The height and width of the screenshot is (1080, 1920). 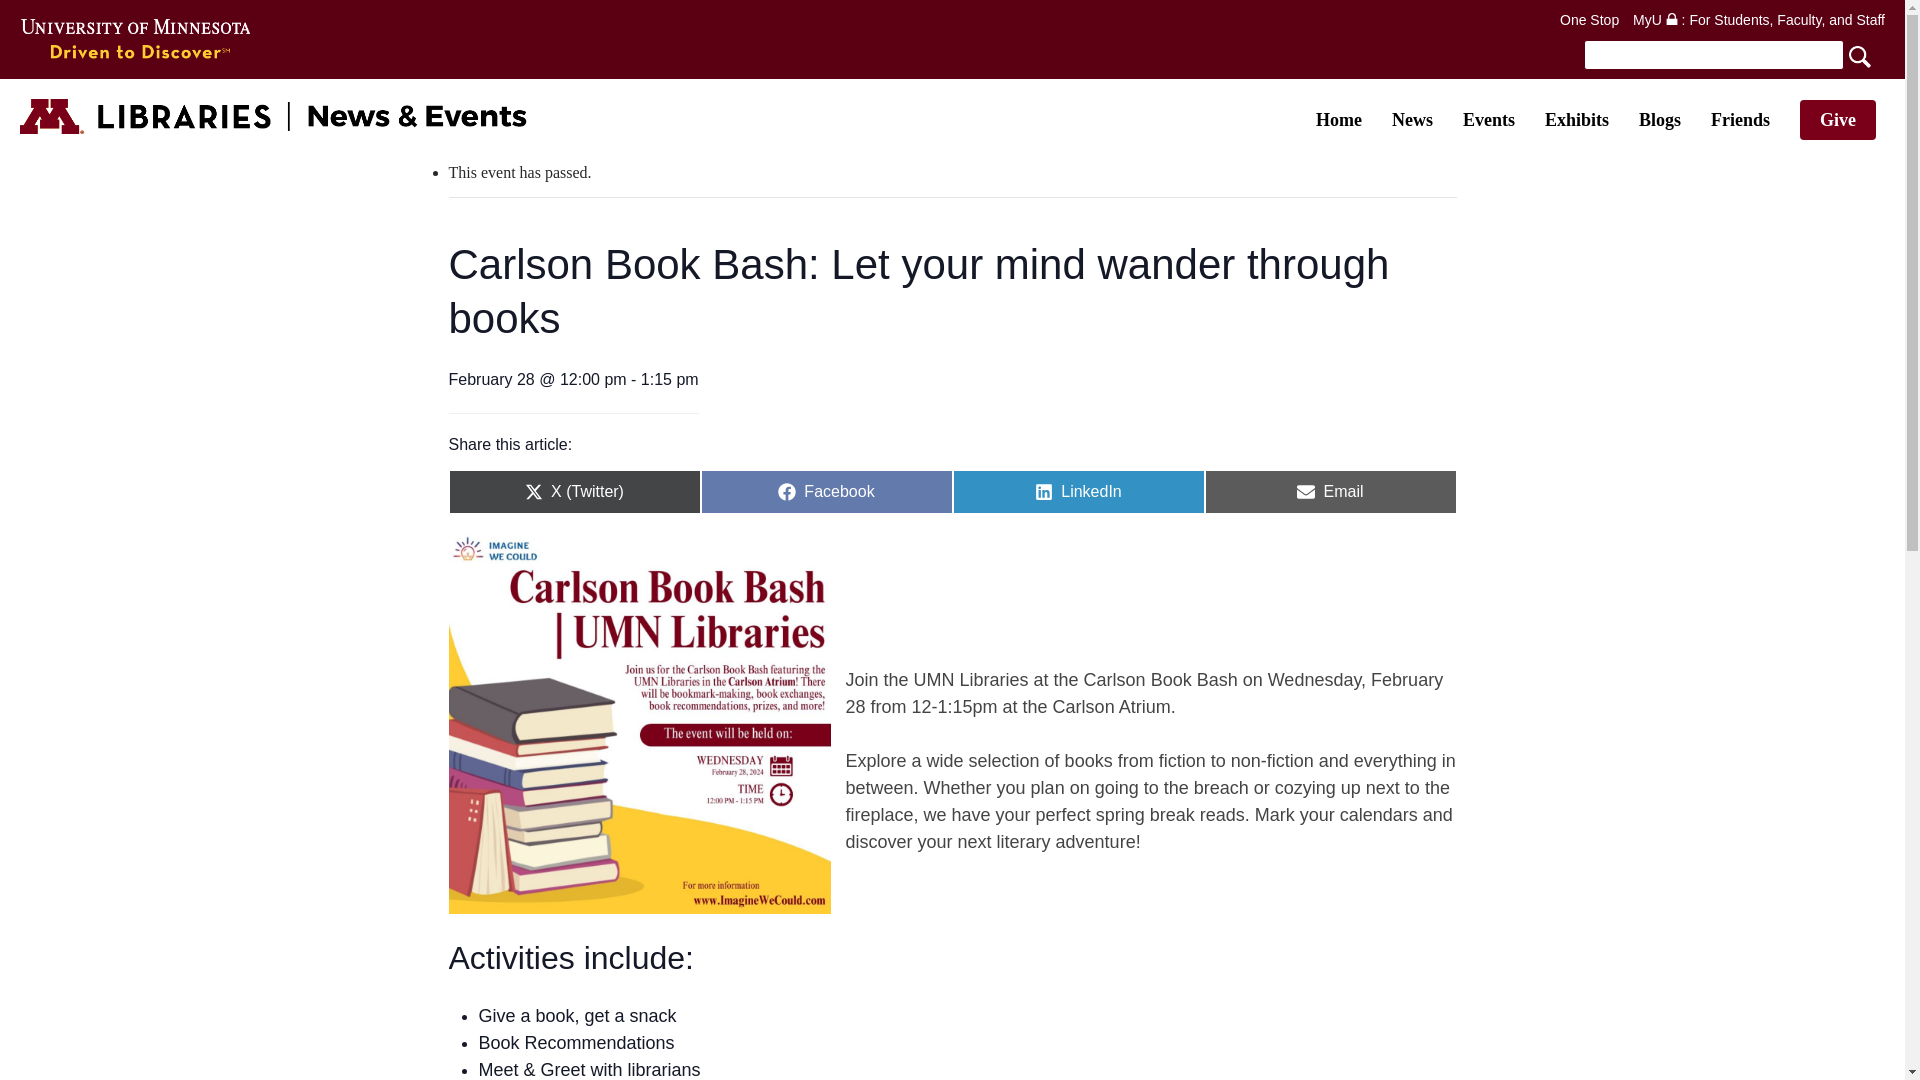 What do you see at coordinates (1576, 120) in the screenshot?
I see `Exhibits` at bounding box center [1576, 120].